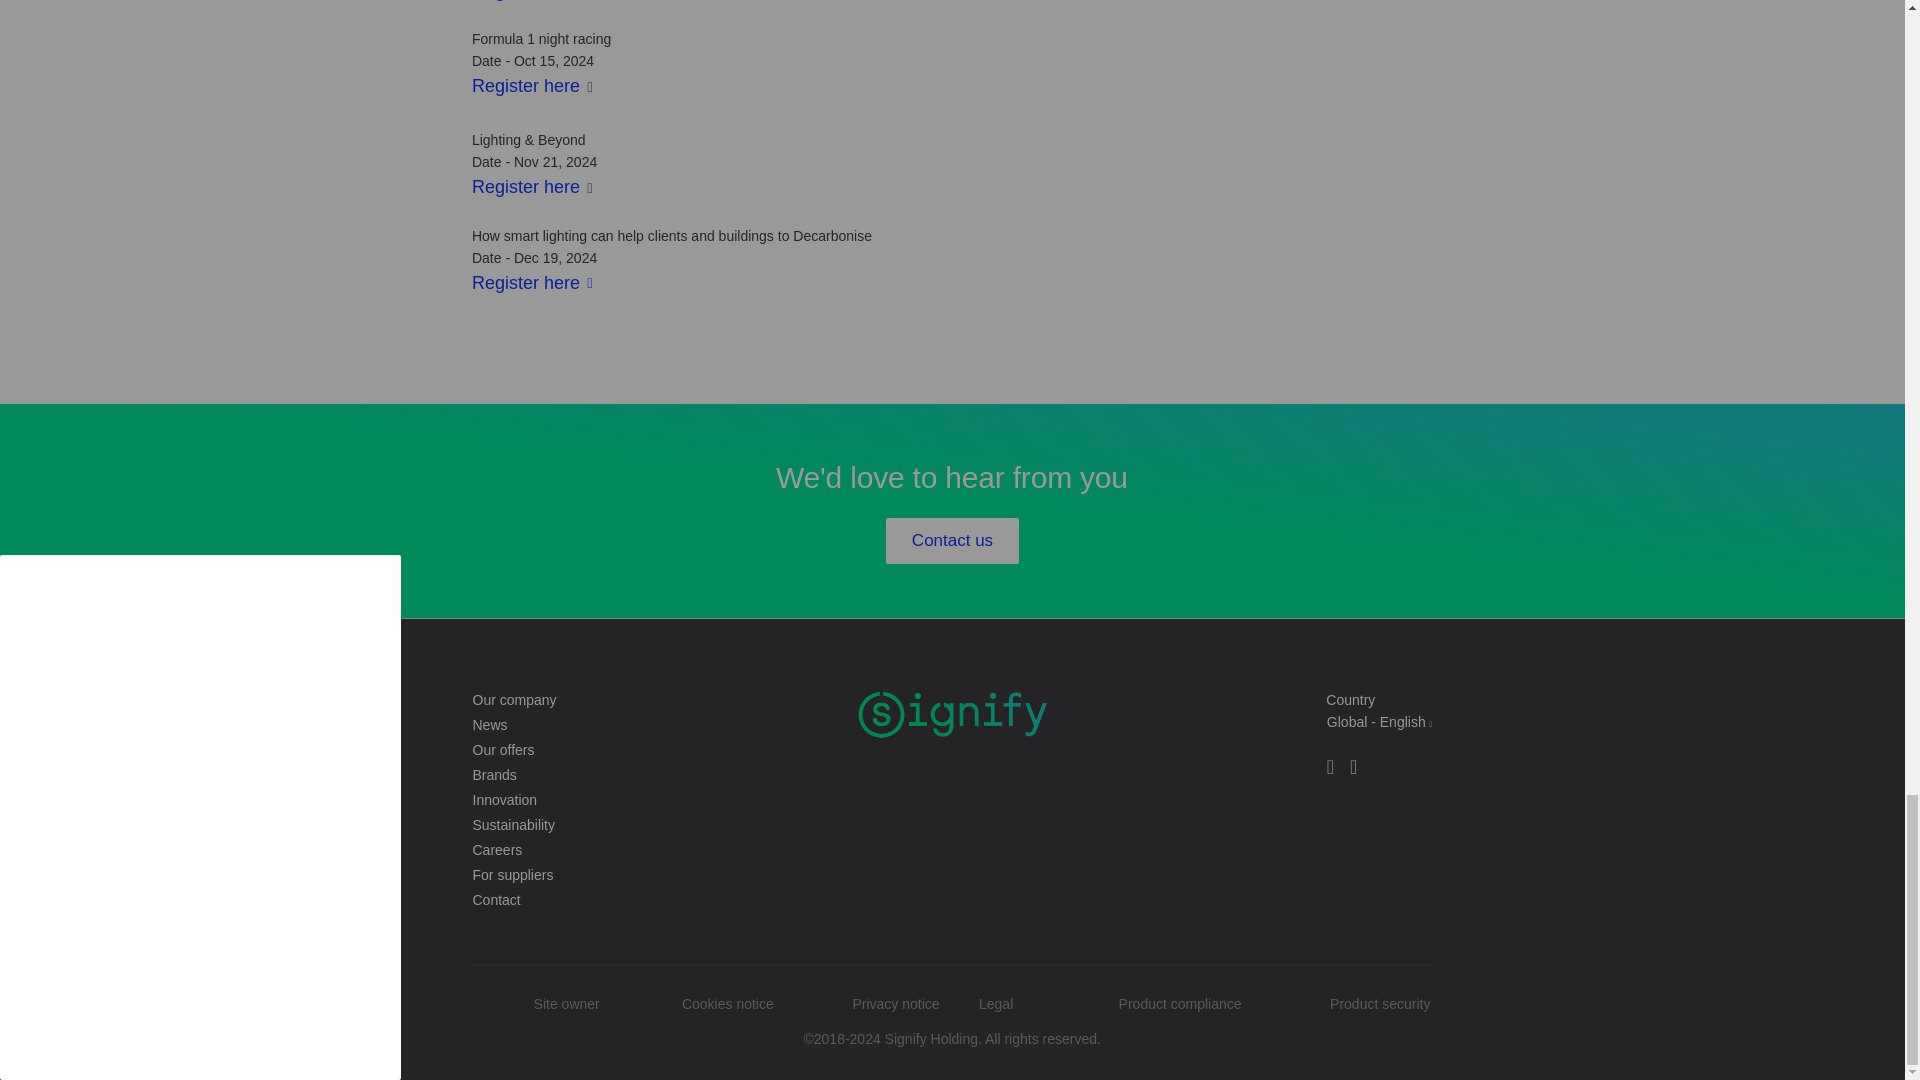  What do you see at coordinates (526, 186) in the screenshot?
I see `Register here` at bounding box center [526, 186].